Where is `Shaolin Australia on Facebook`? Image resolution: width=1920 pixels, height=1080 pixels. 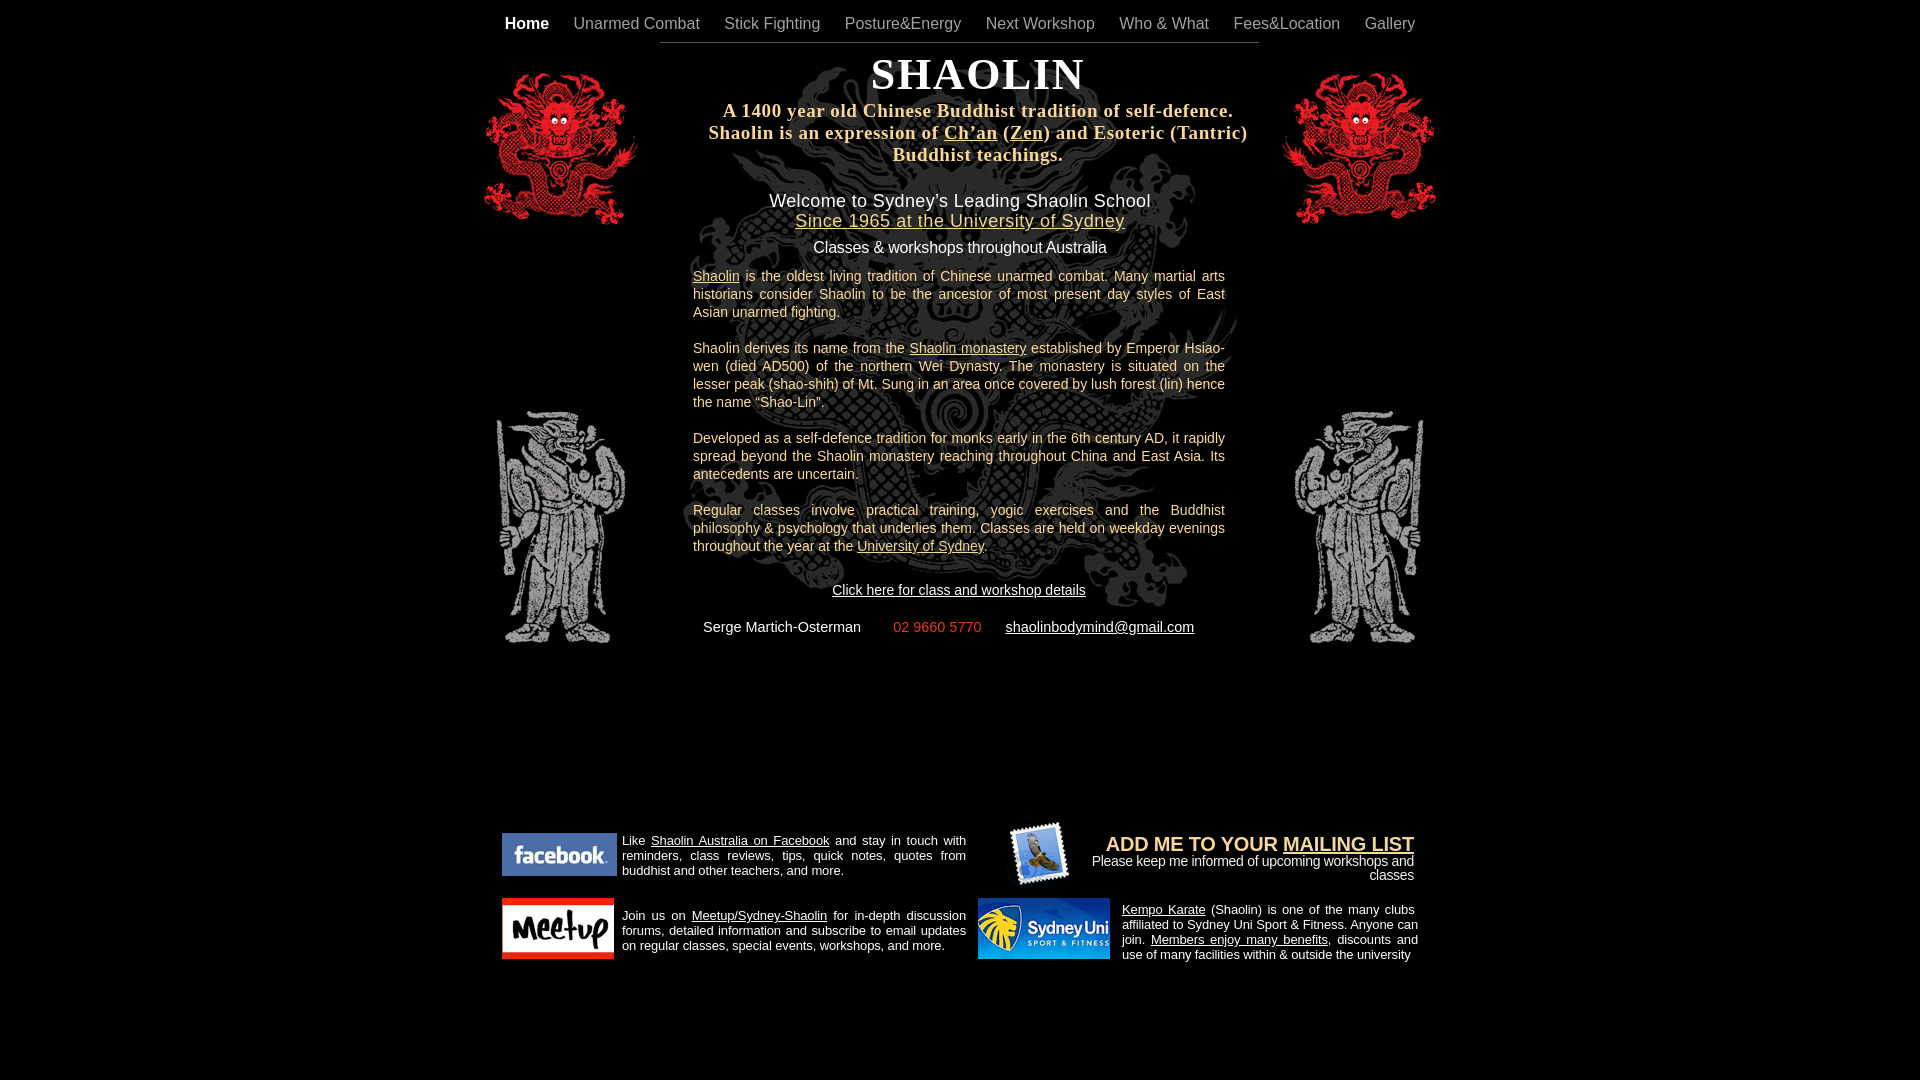 Shaolin Australia on Facebook is located at coordinates (740, 840).